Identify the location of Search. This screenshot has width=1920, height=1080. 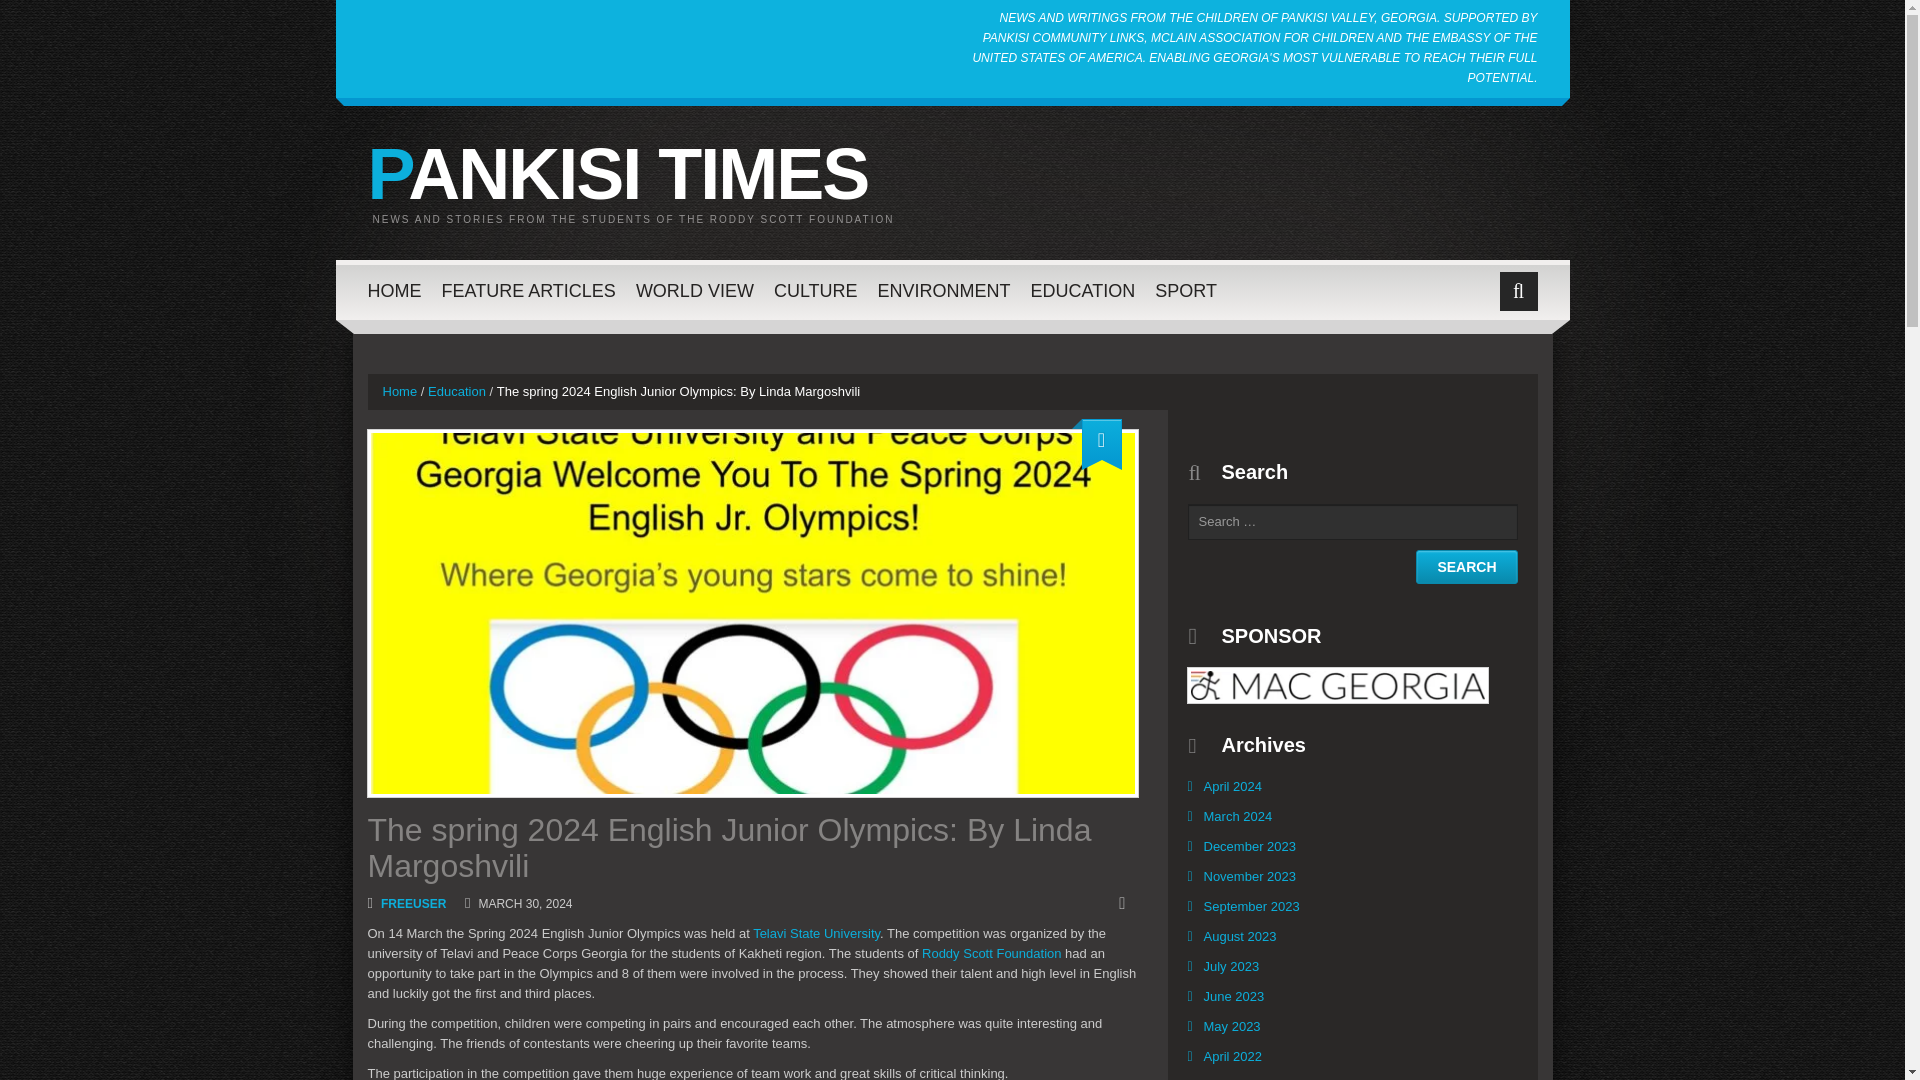
(1466, 566).